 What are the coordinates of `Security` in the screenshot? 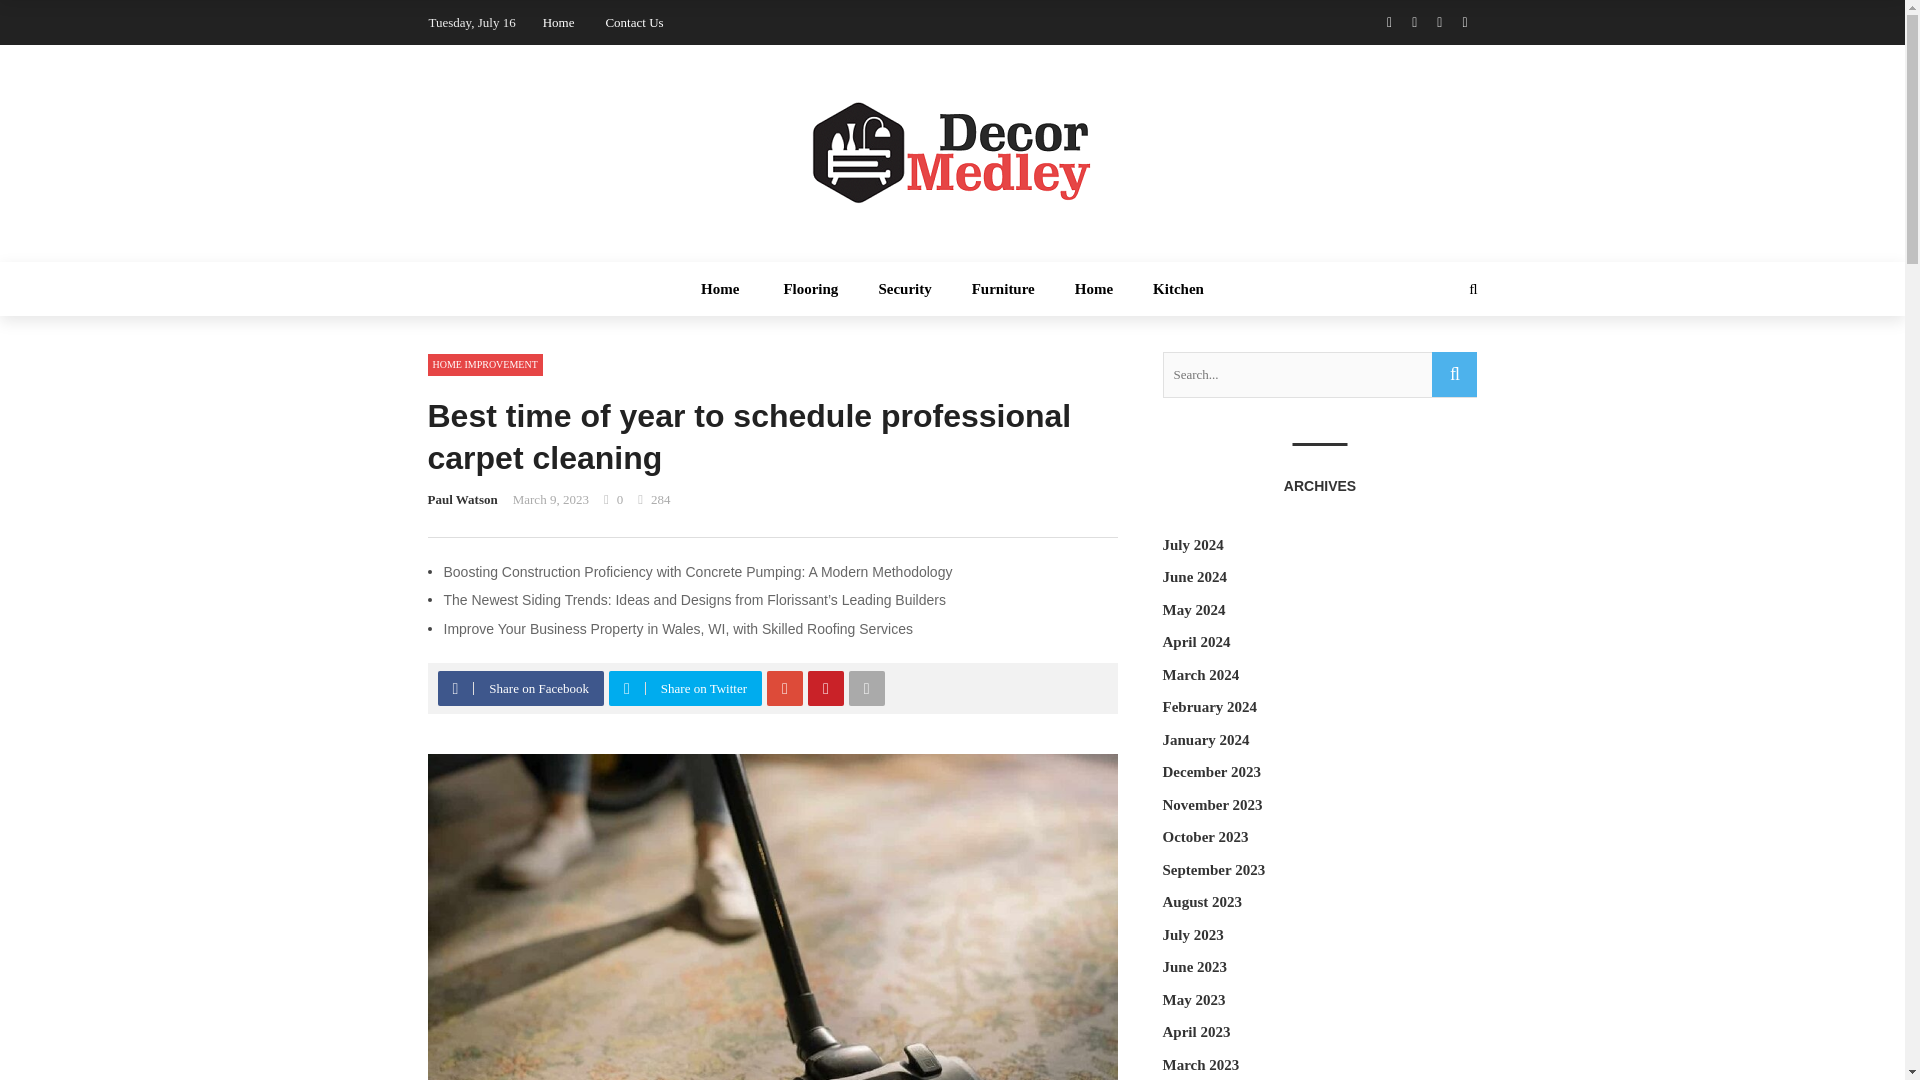 It's located at (904, 289).